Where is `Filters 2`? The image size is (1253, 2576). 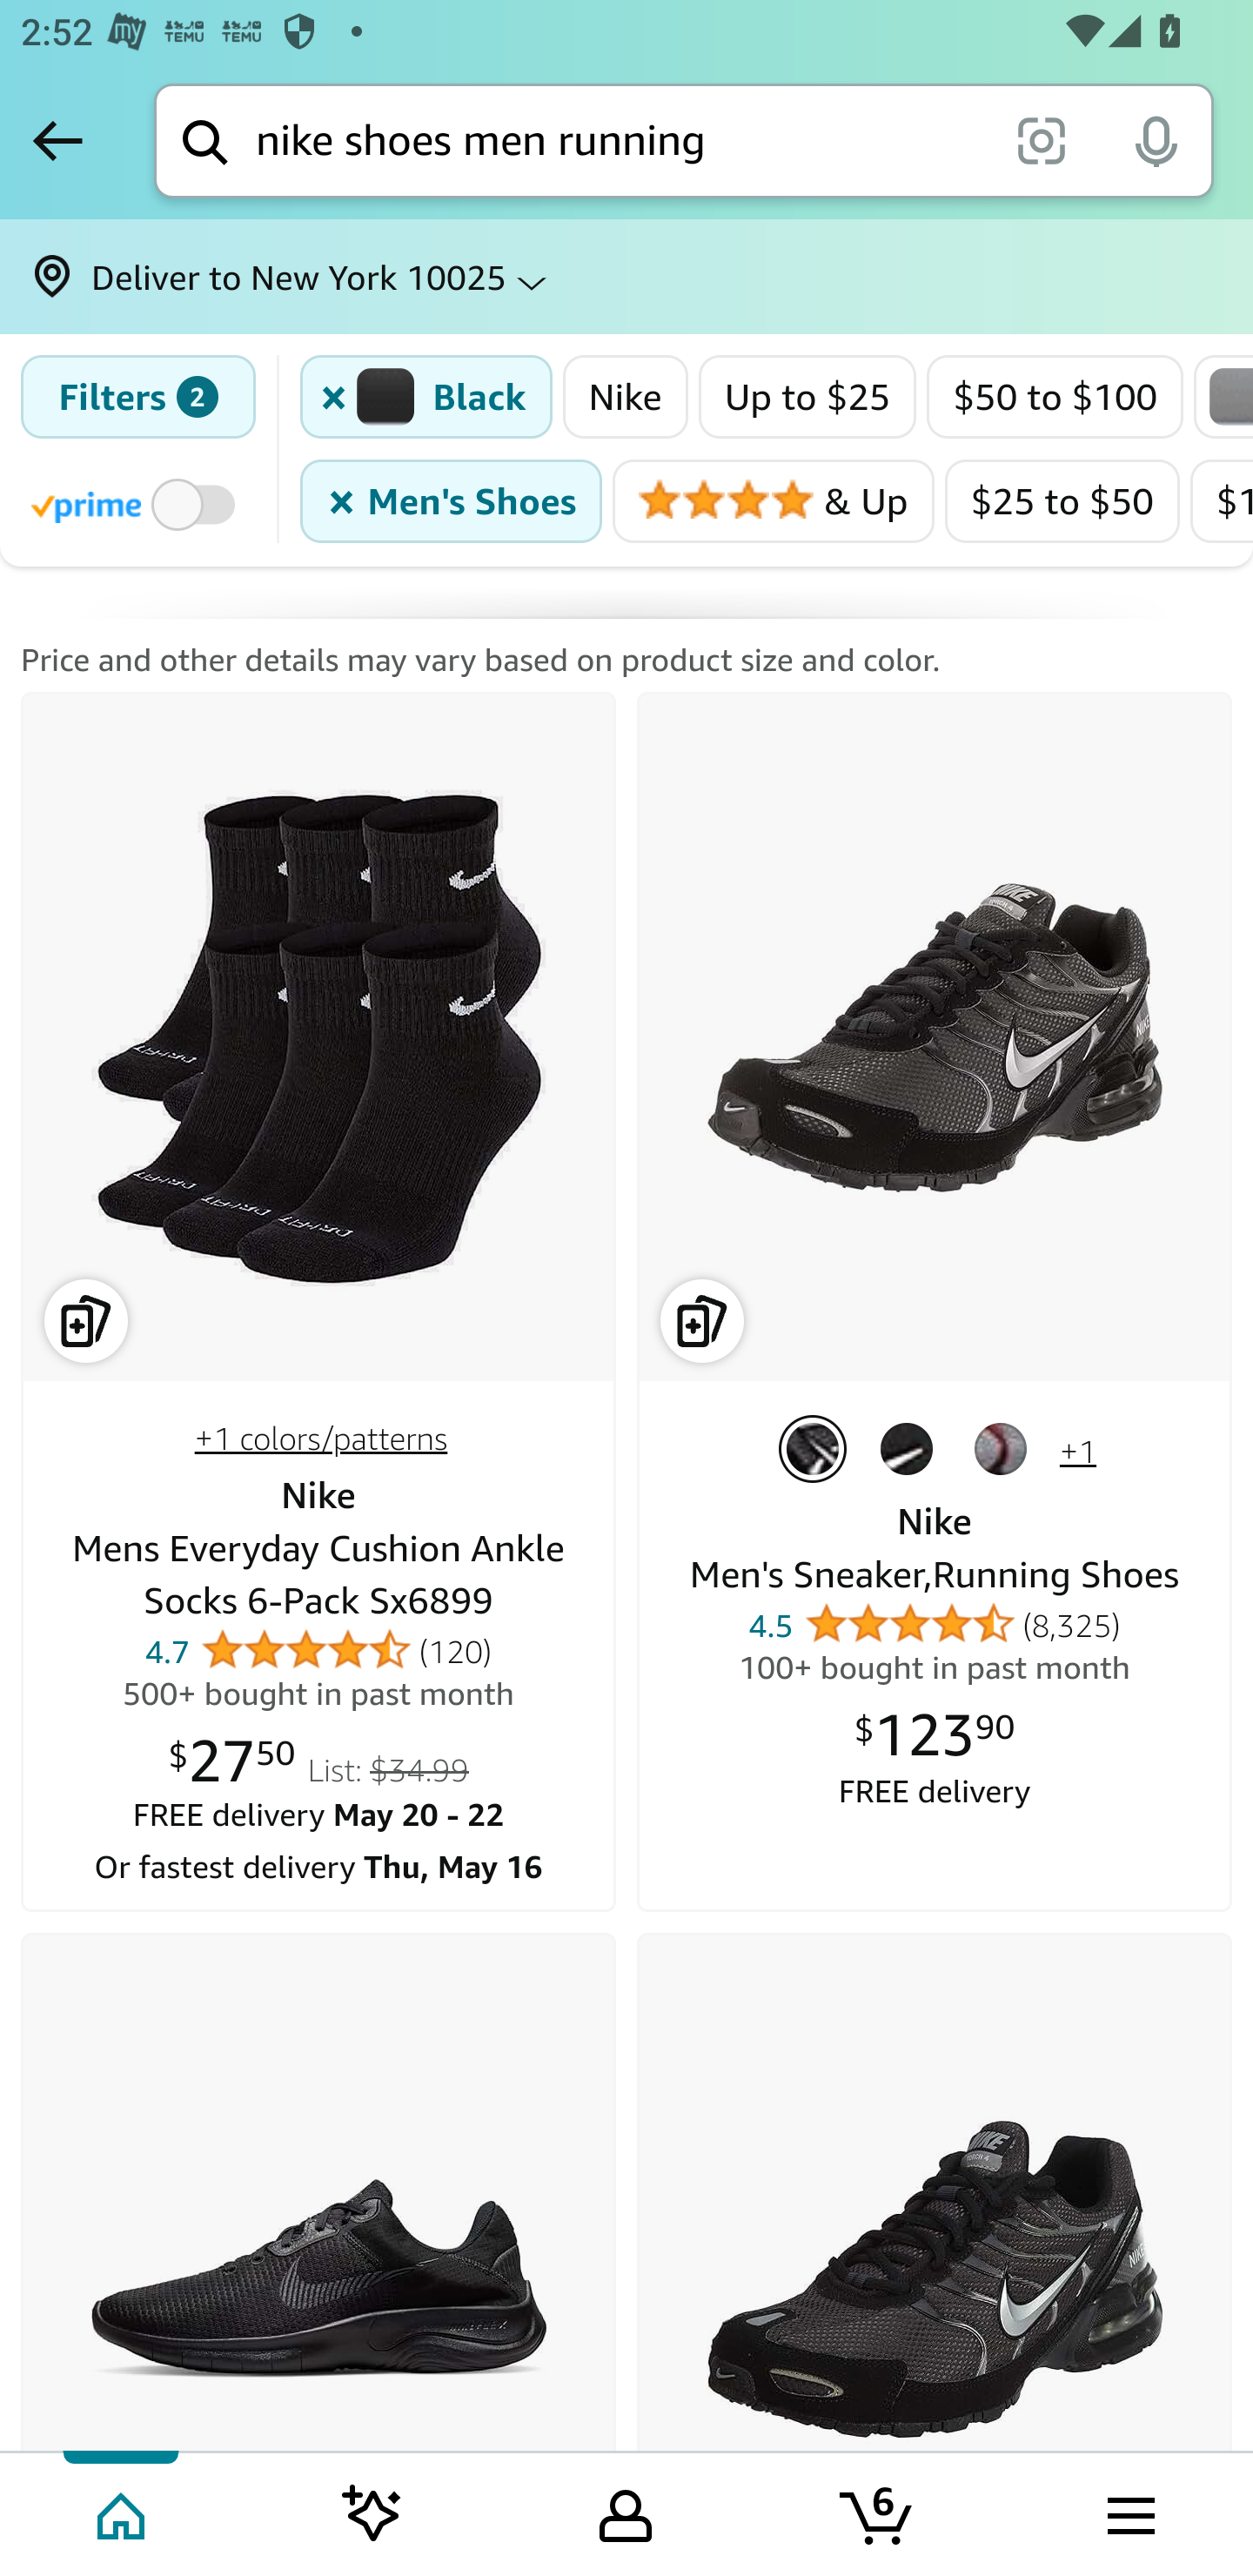 Filters 2 is located at coordinates (137, 397).